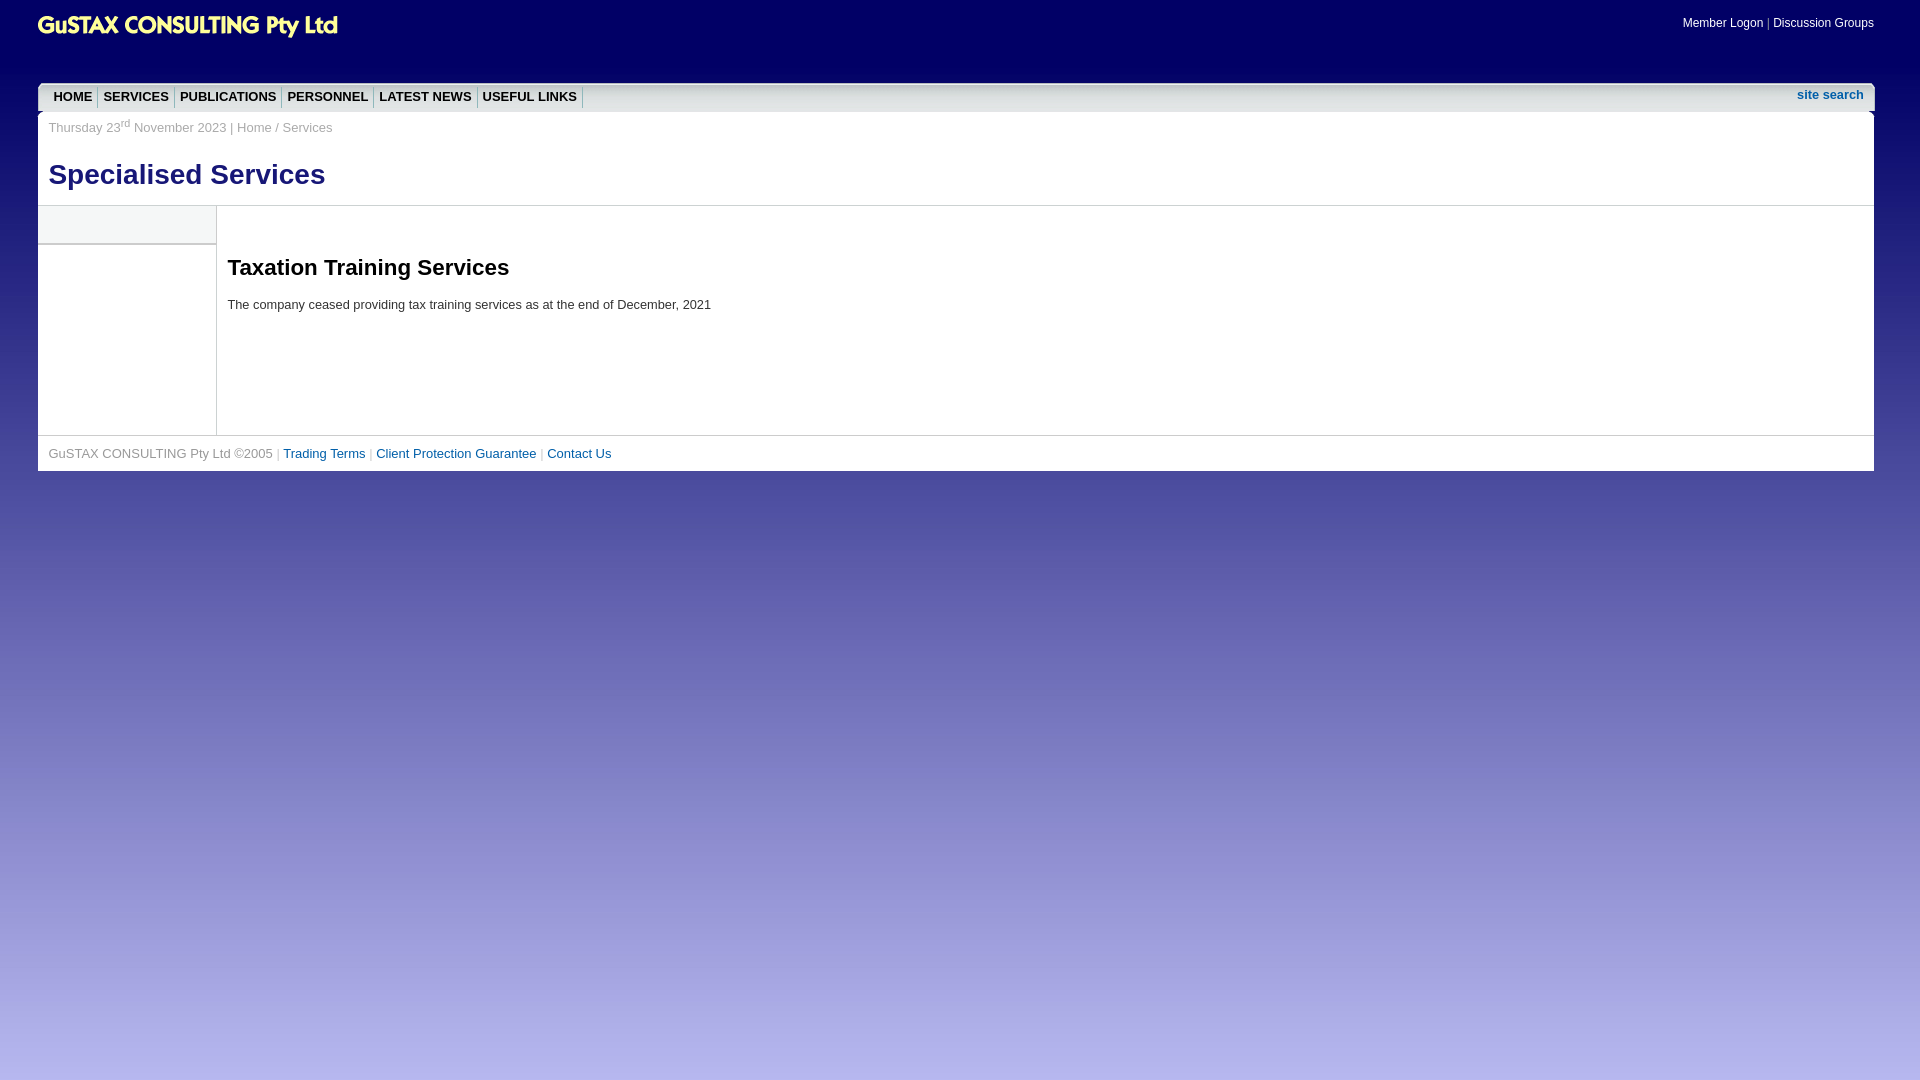 The image size is (1920, 1080). What do you see at coordinates (73, 98) in the screenshot?
I see `HOME` at bounding box center [73, 98].